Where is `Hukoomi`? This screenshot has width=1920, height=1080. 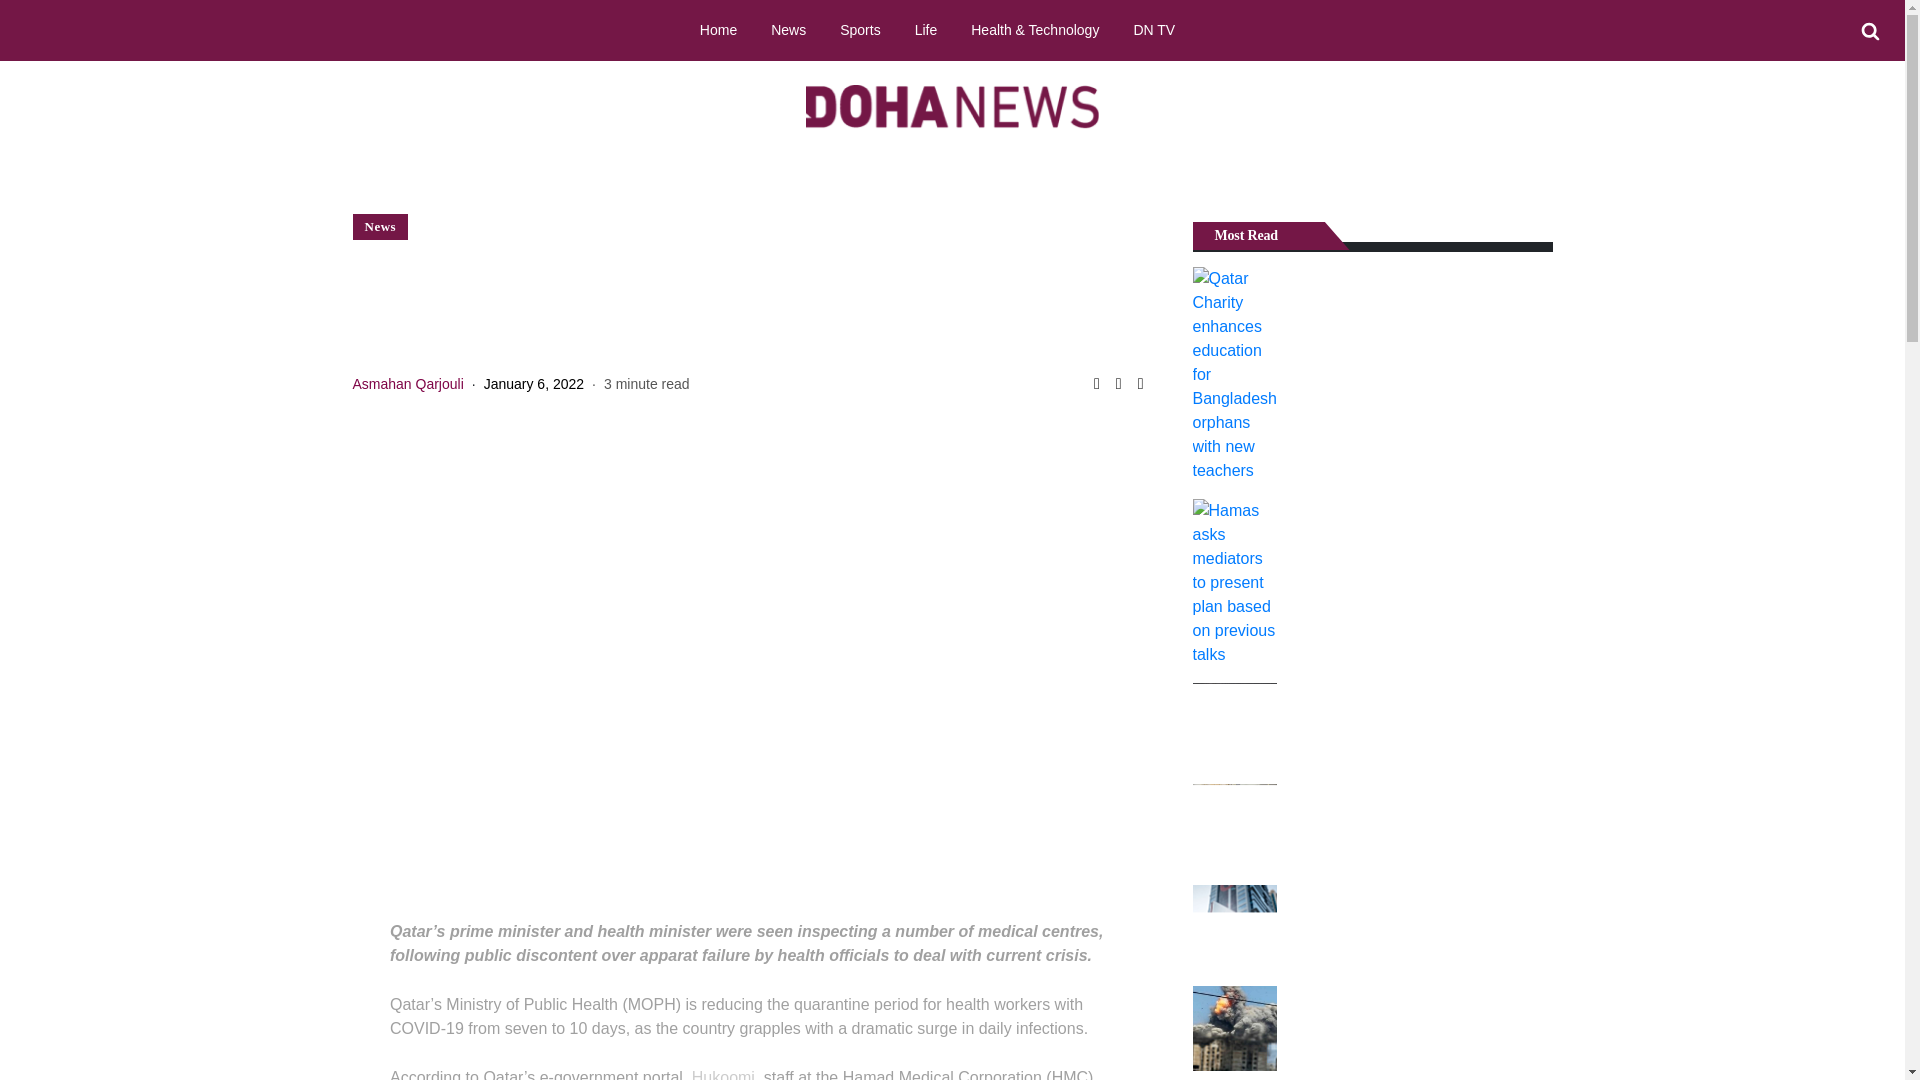
Hukoomi is located at coordinates (722, 1074).